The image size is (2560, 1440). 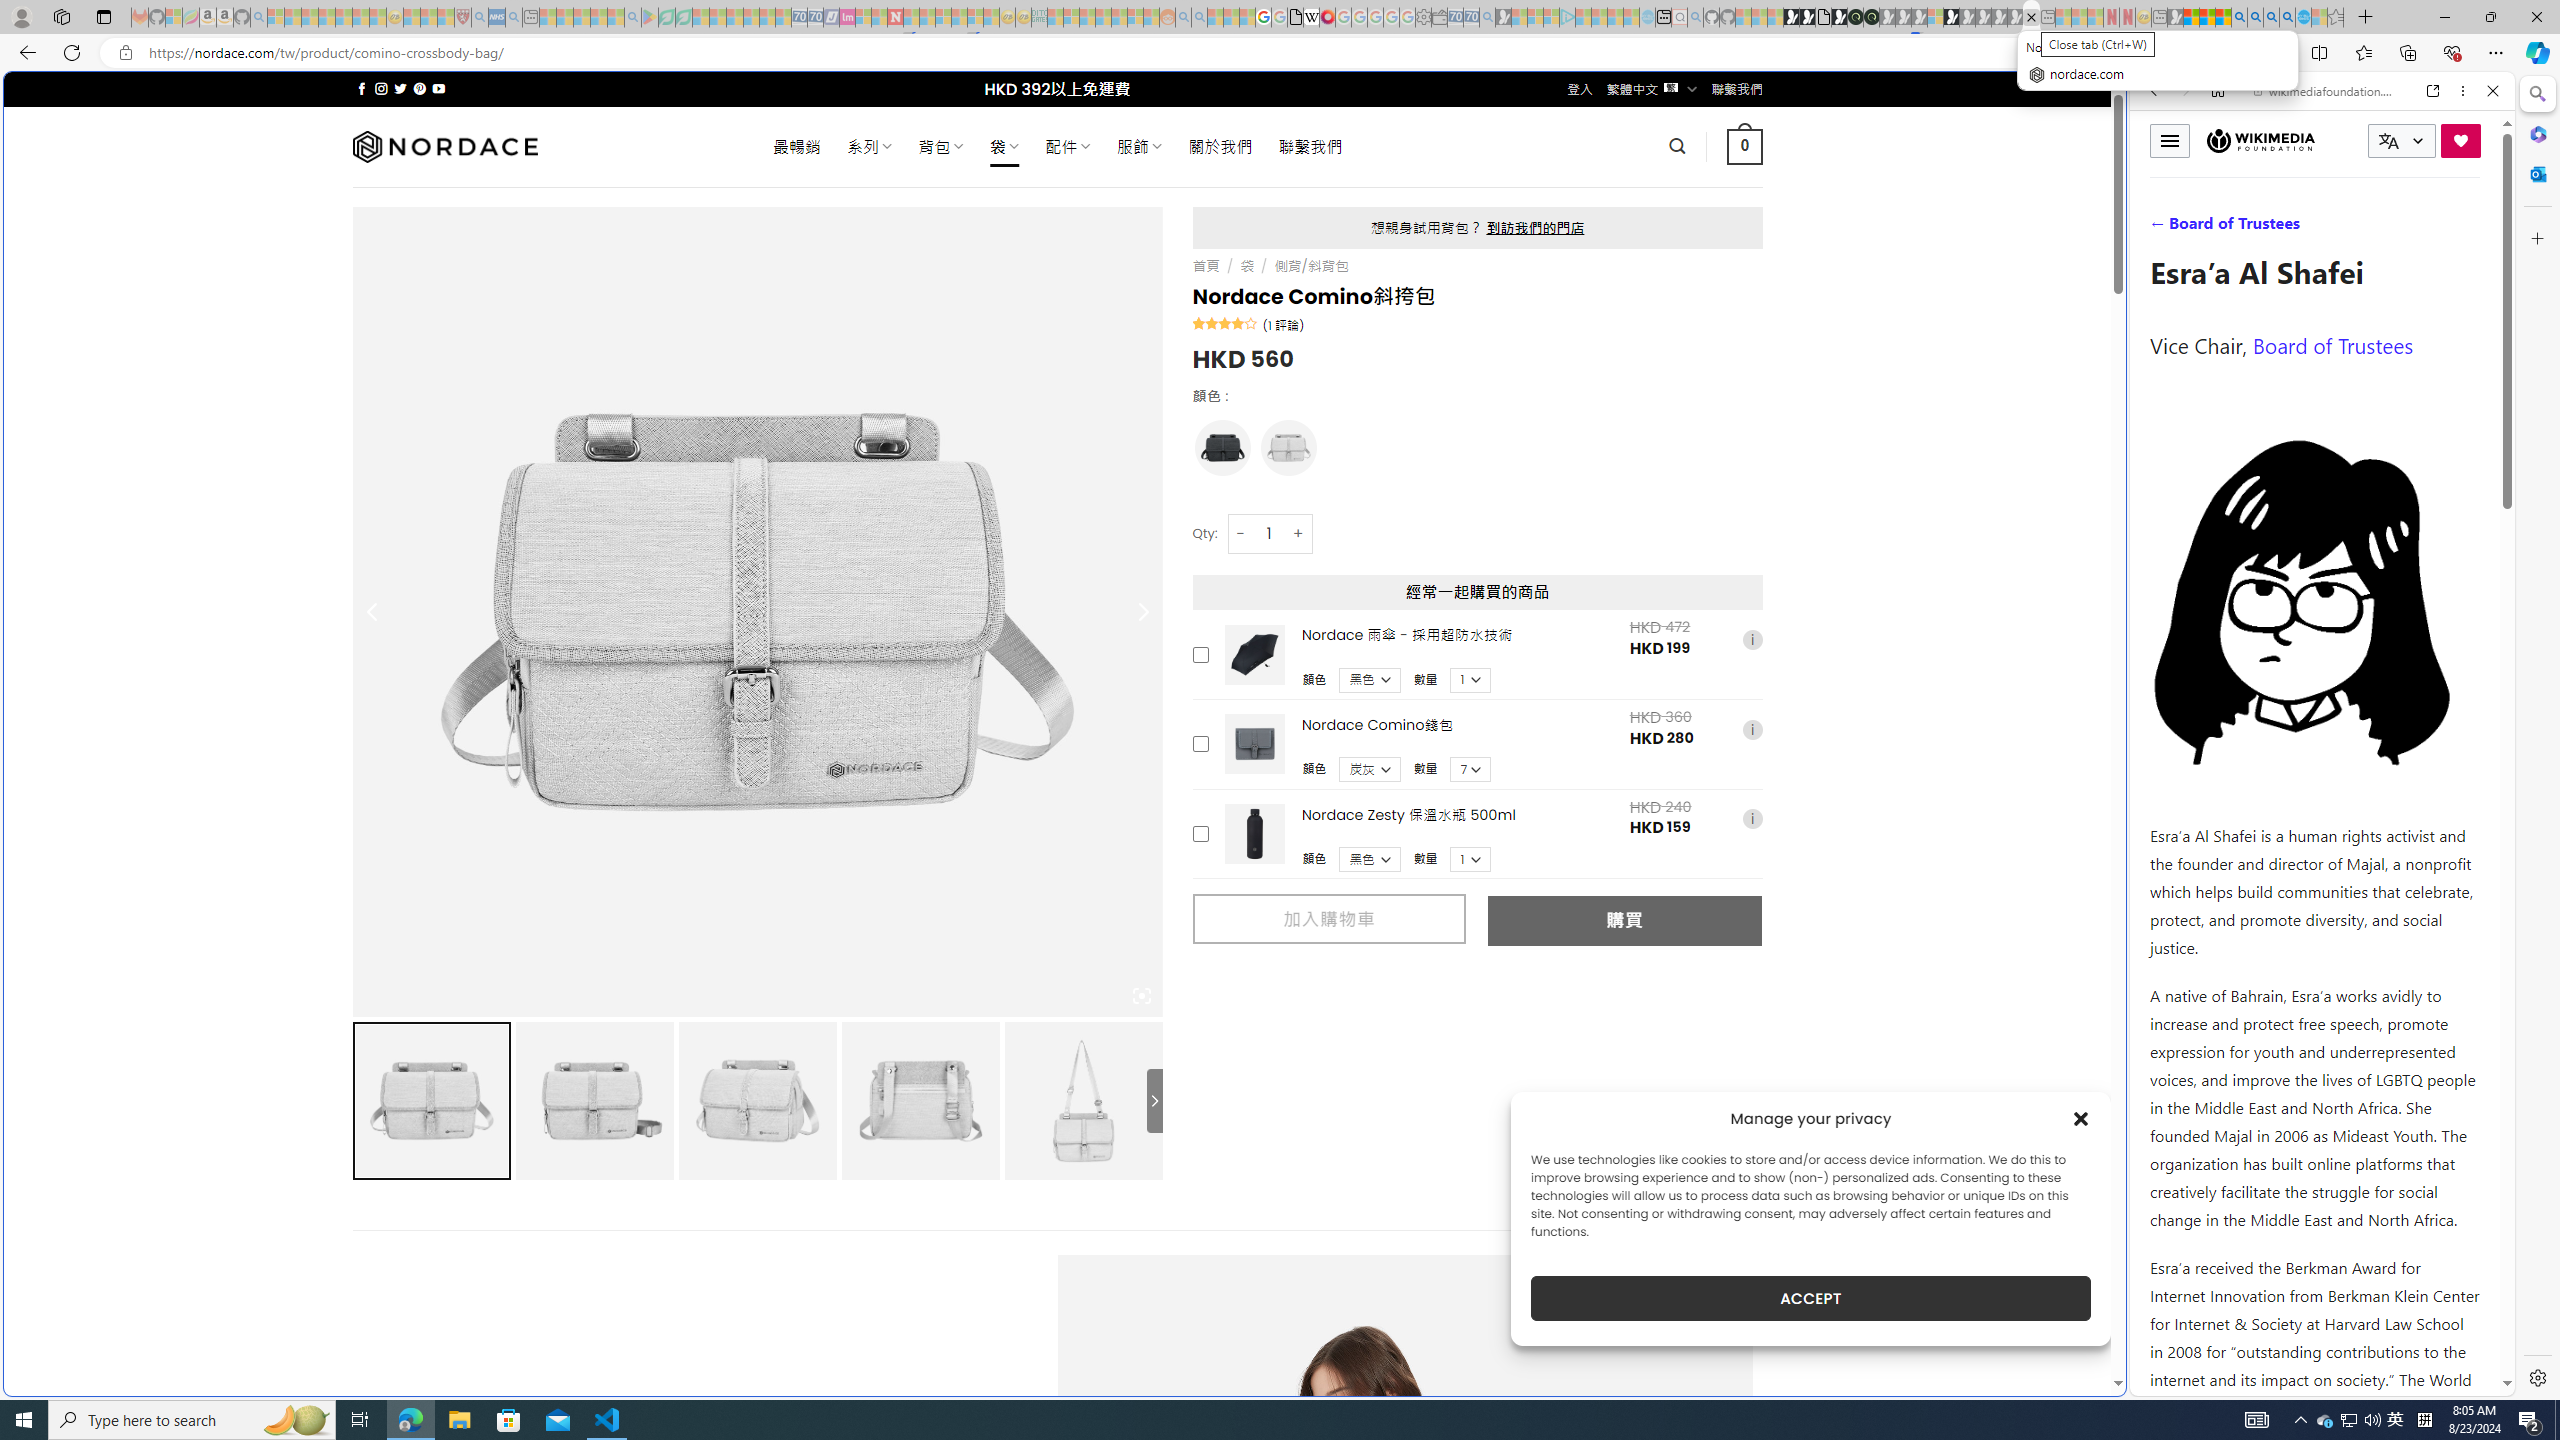 What do you see at coordinates (2470, 230) in the screenshot?
I see `Class: b_serphb` at bounding box center [2470, 230].